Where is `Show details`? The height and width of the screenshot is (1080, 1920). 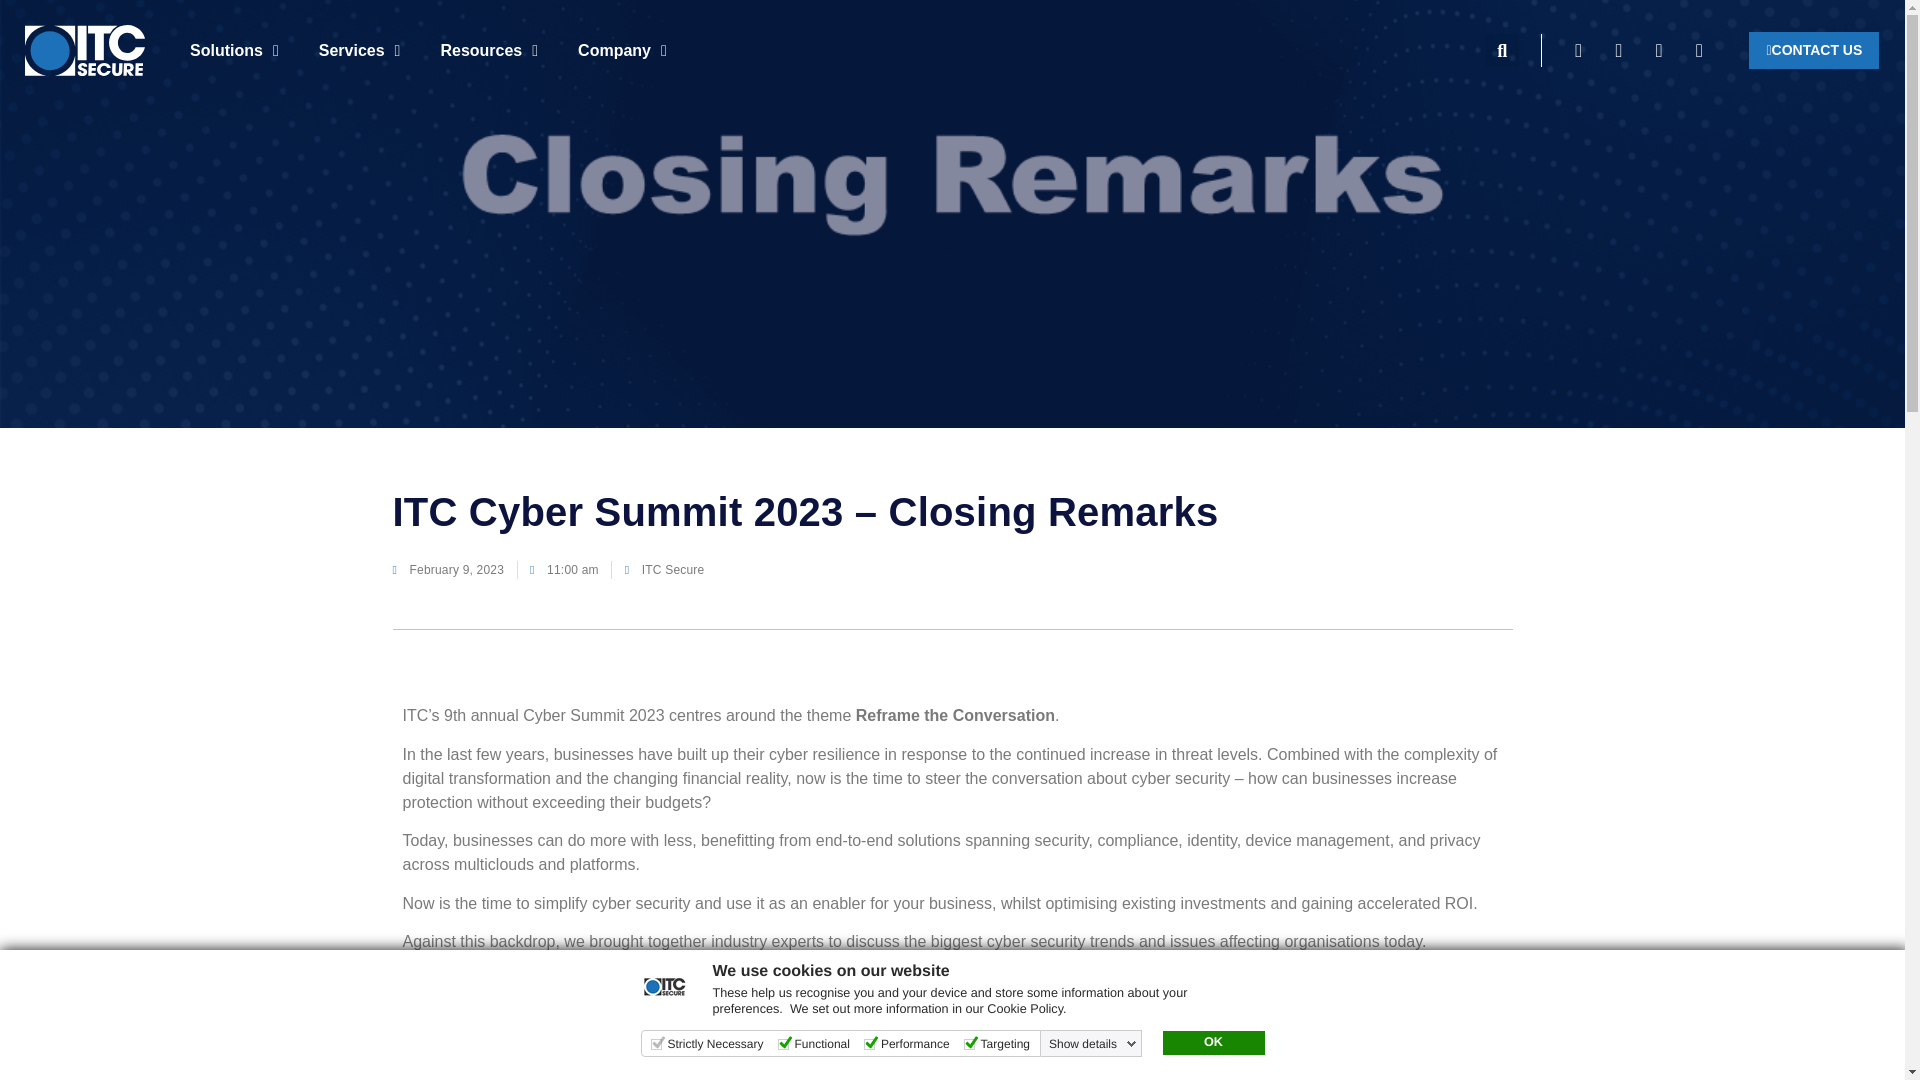 Show details is located at coordinates (1092, 1043).